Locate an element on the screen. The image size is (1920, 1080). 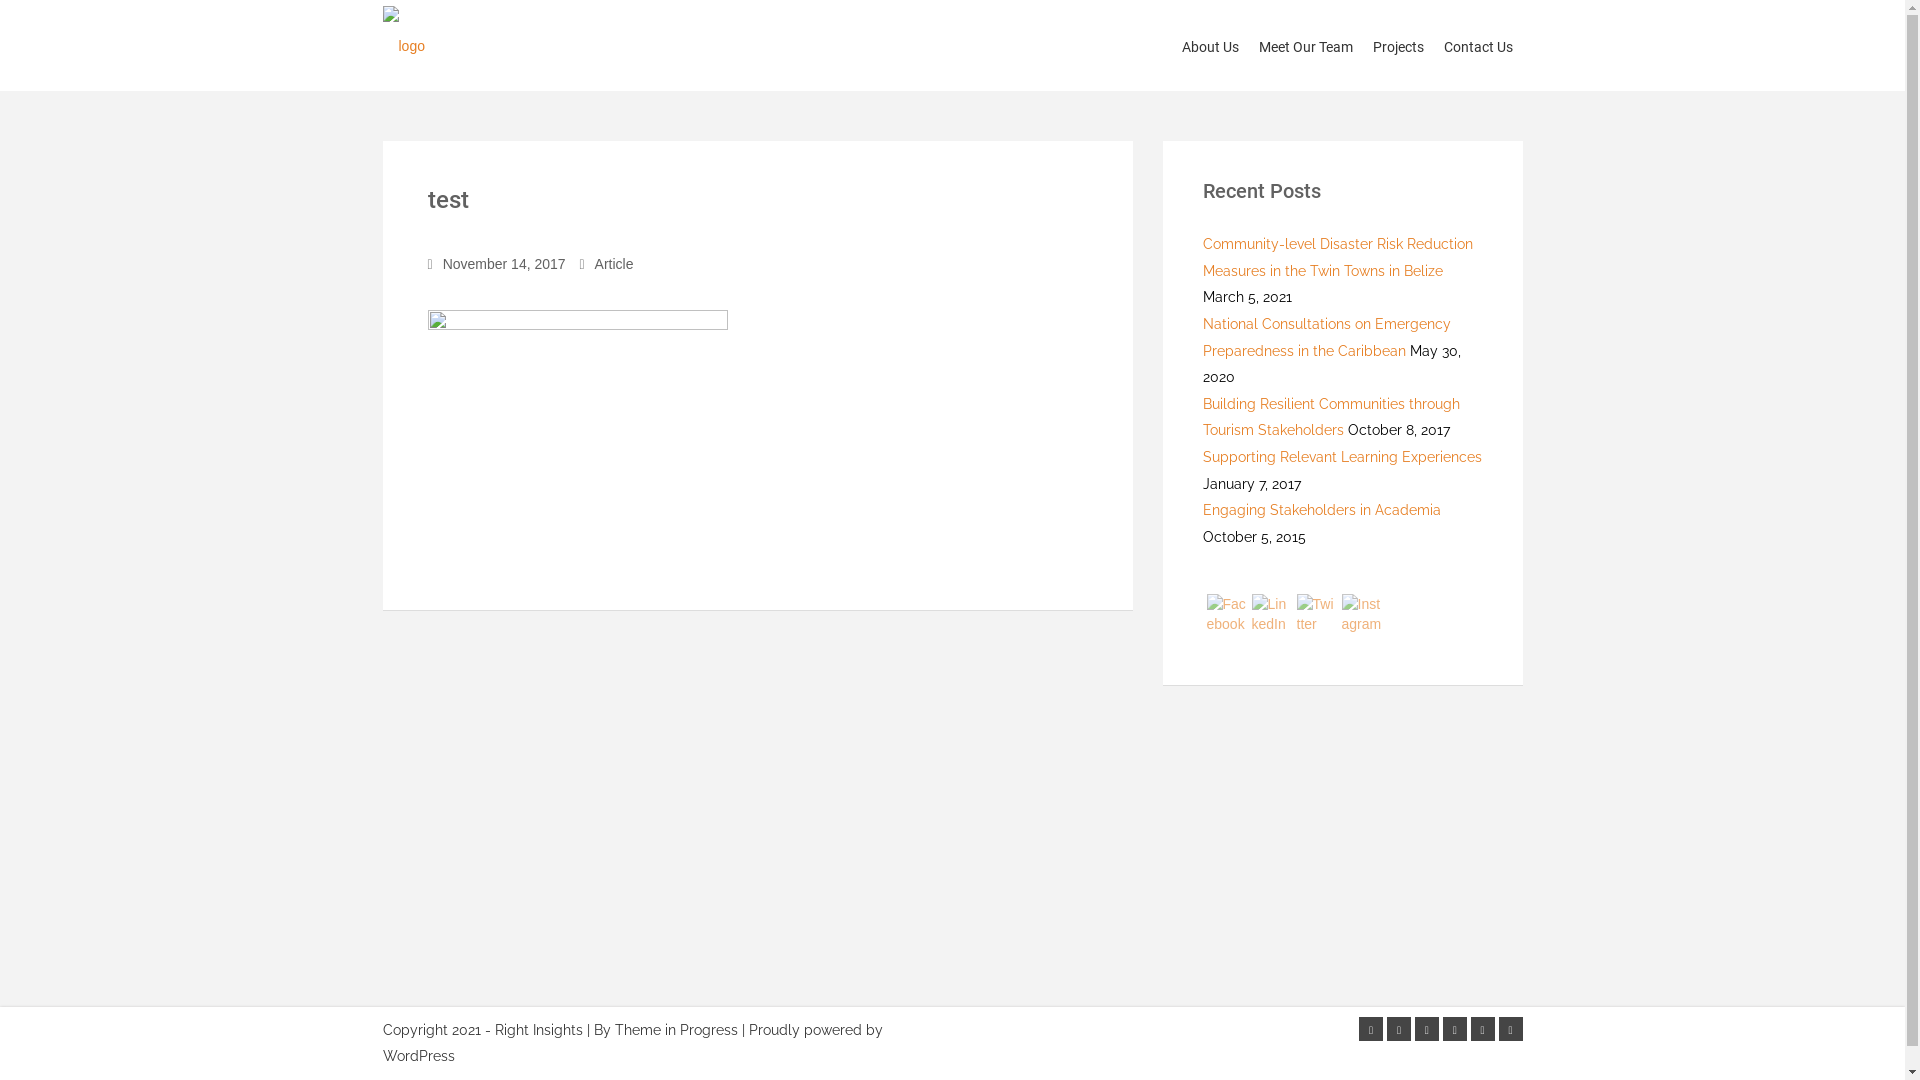
LinkedIn is located at coordinates (1272, 614).